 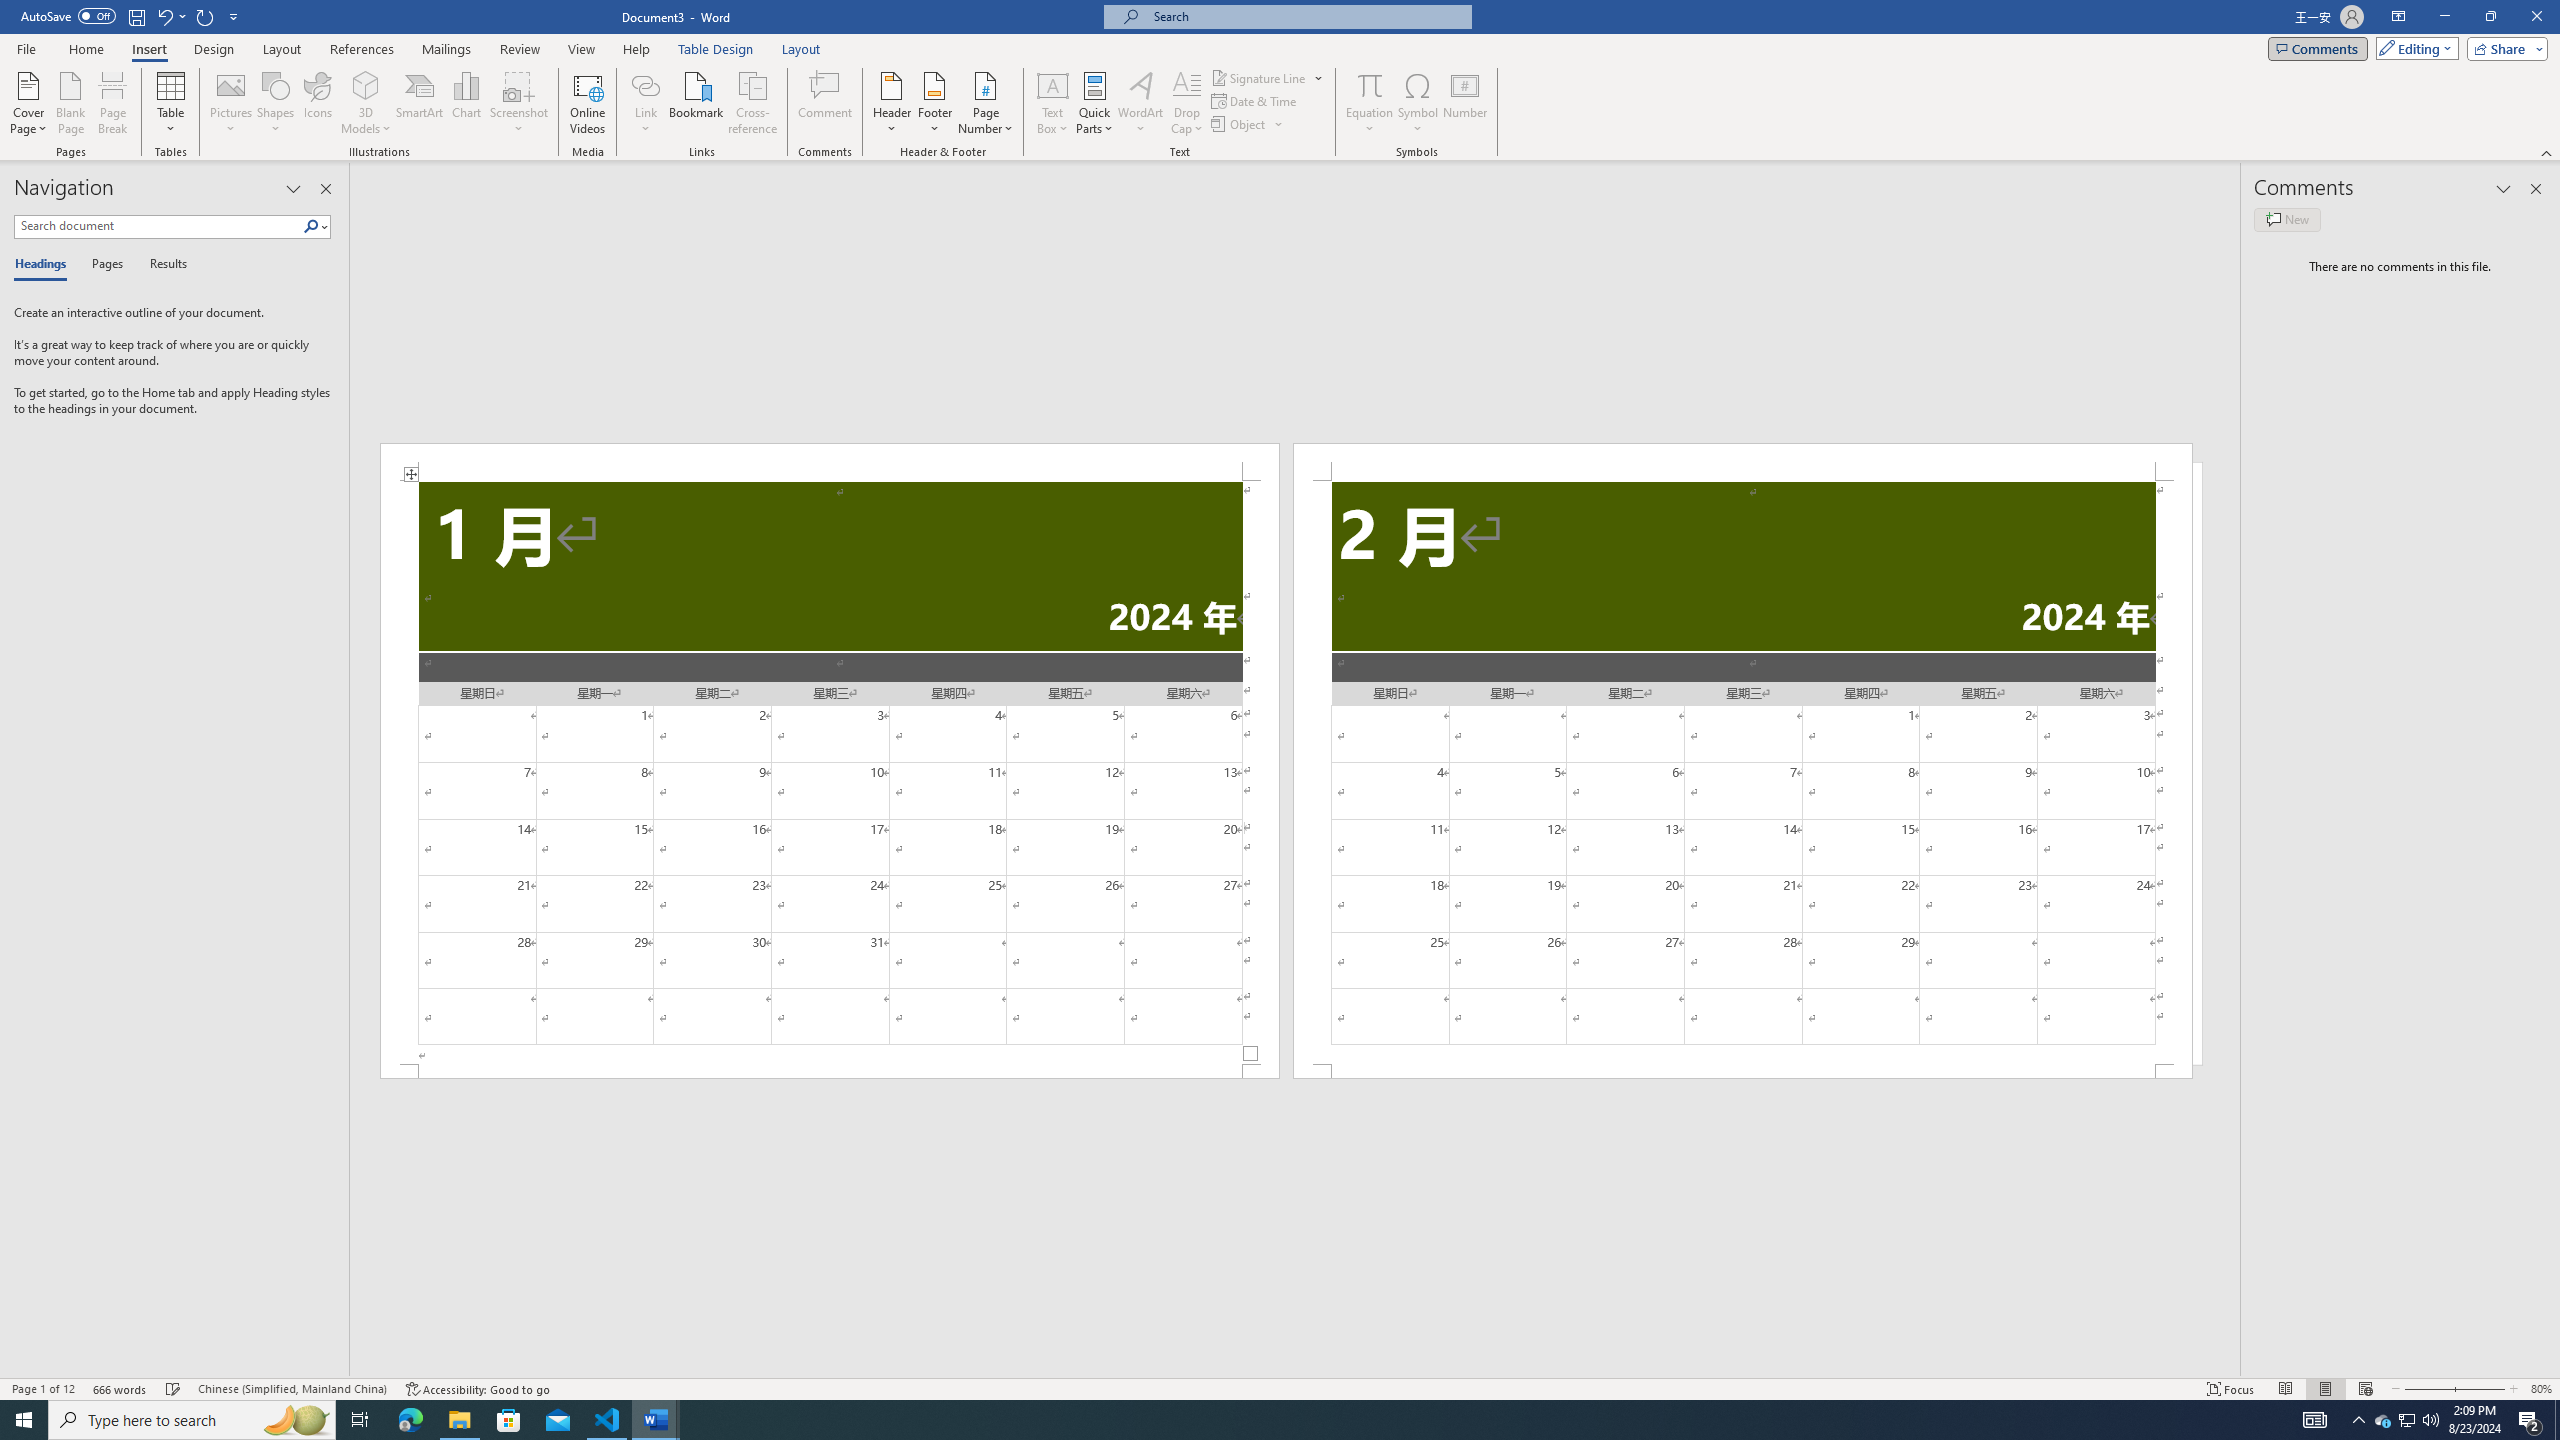 What do you see at coordinates (2286, 1389) in the screenshot?
I see `Read Mode` at bounding box center [2286, 1389].